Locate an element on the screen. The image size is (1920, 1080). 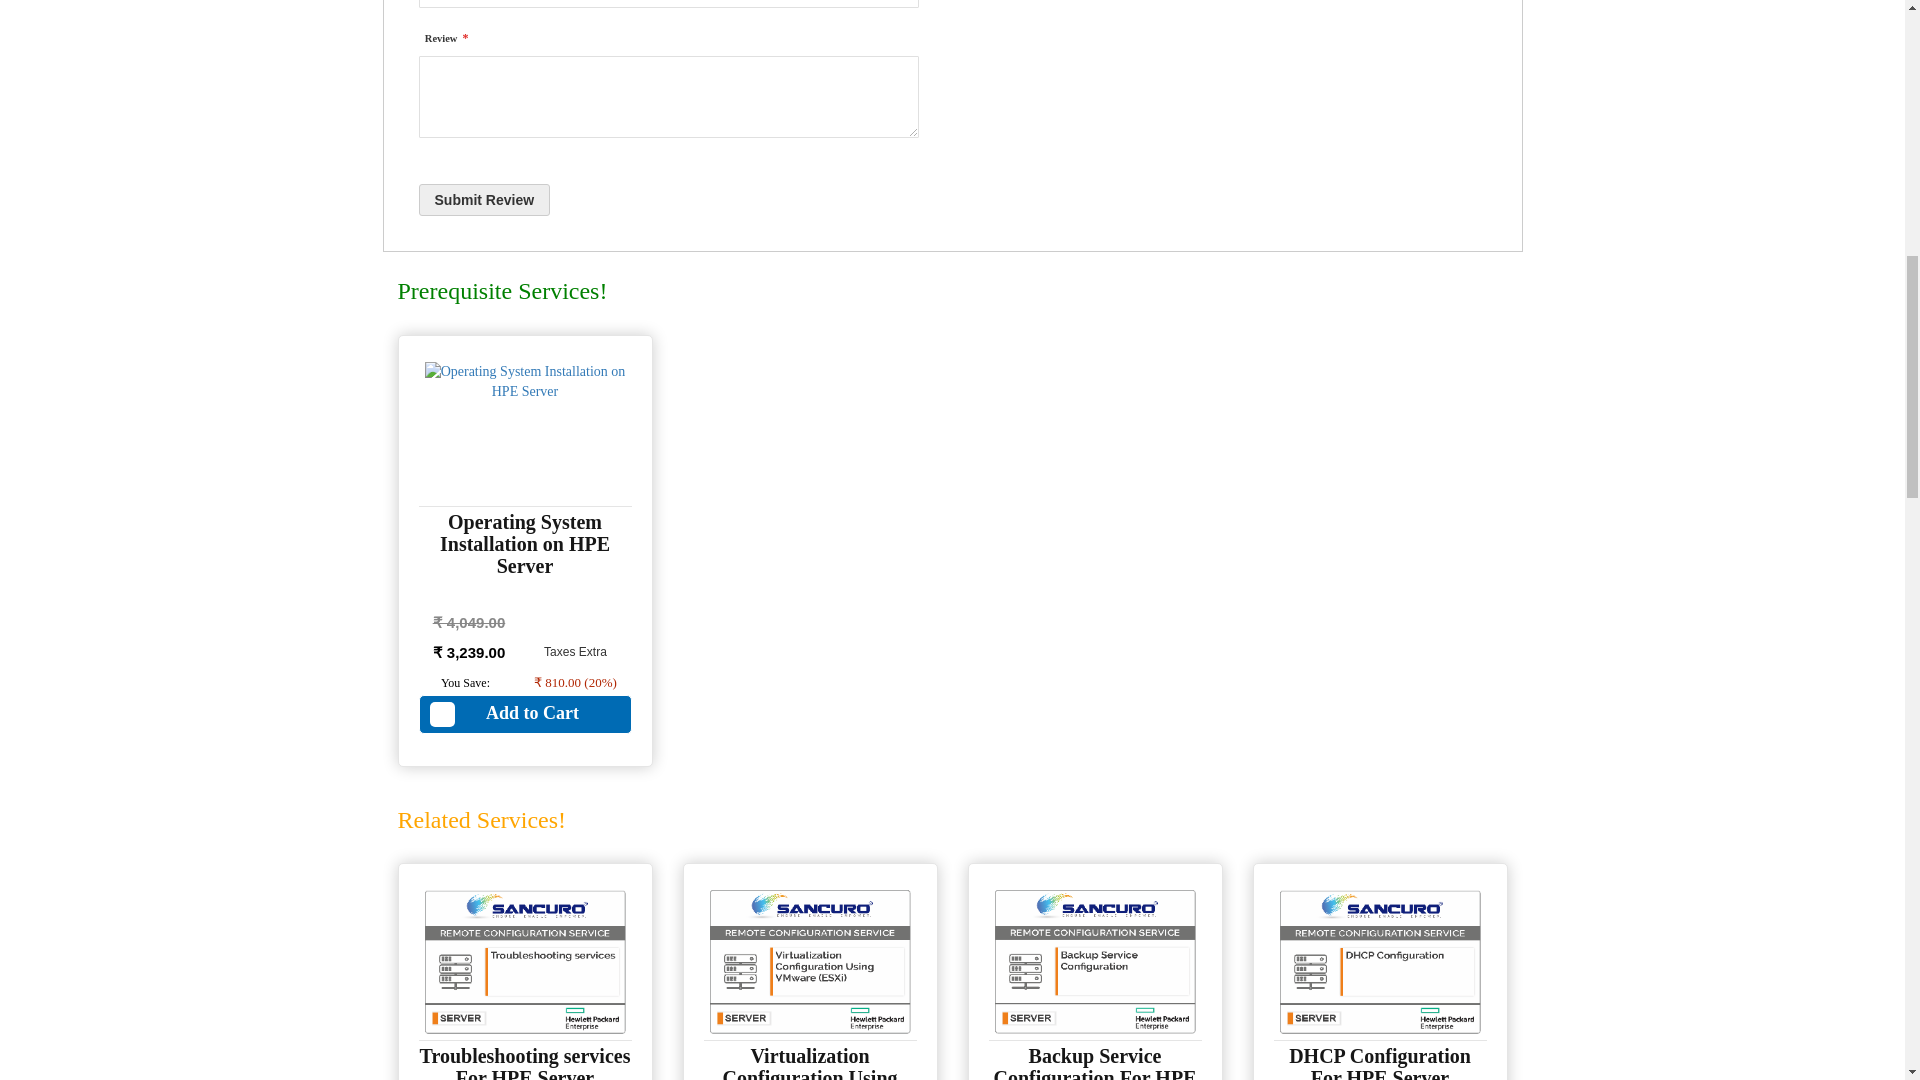
DHCP Configuration For HPE Server is located at coordinates (1379, 1062).